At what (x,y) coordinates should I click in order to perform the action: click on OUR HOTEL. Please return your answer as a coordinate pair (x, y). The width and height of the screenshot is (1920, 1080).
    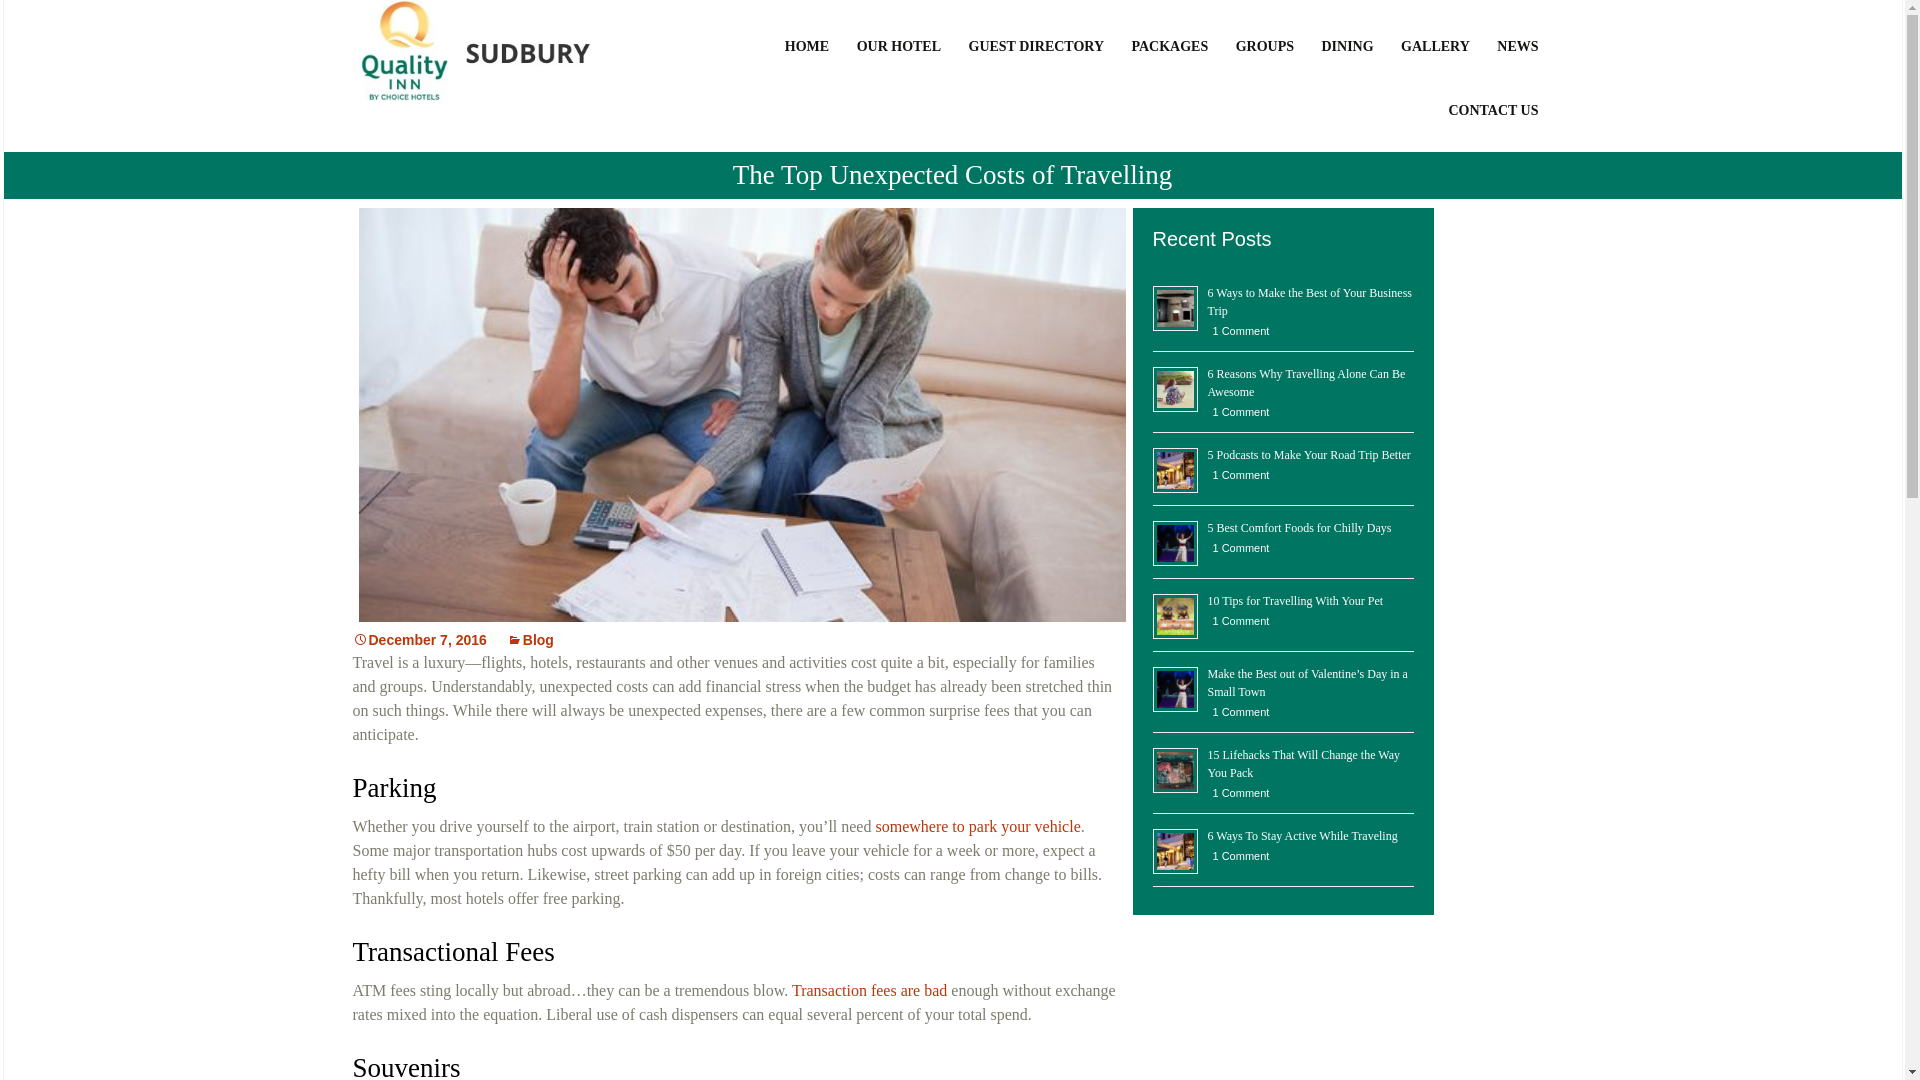
    Looking at the image, I should click on (901, 68).